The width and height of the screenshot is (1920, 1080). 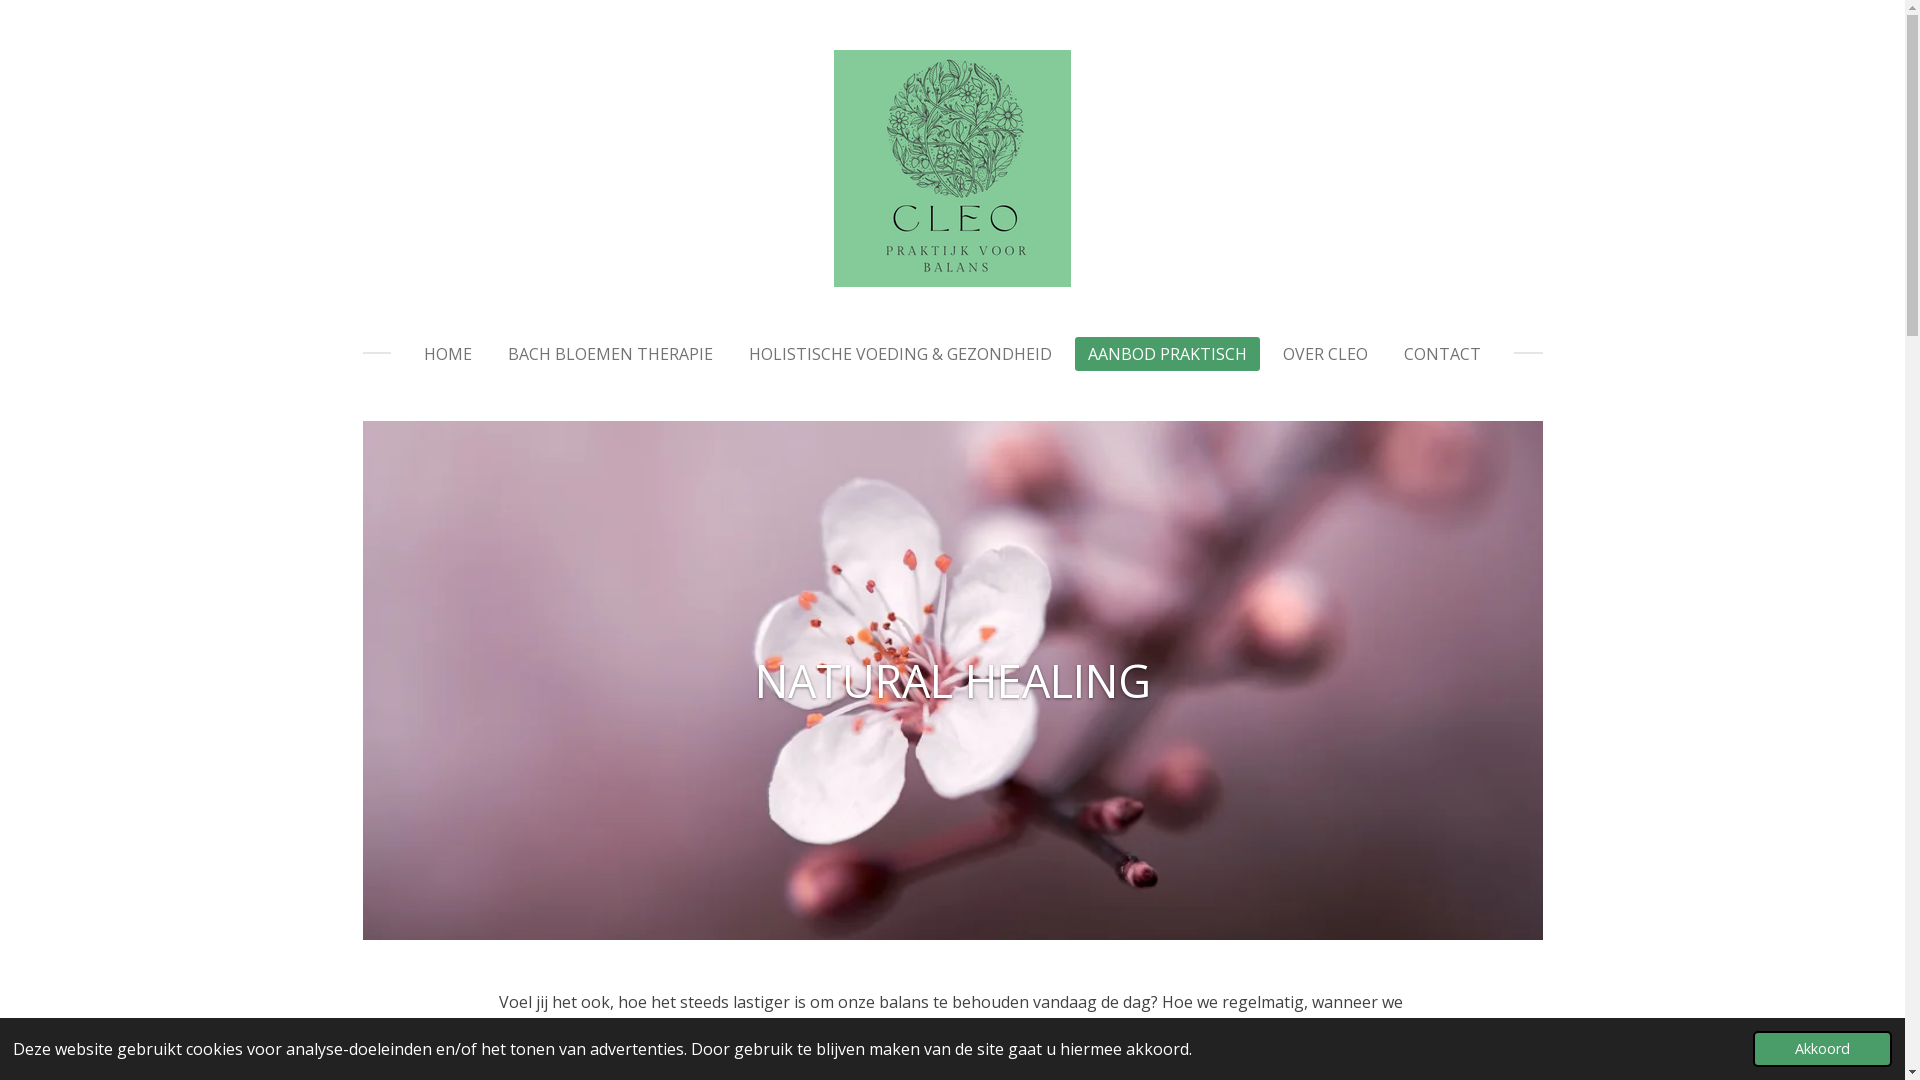 What do you see at coordinates (1822, 1049) in the screenshot?
I see `Akkoord` at bounding box center [1822, 1049].